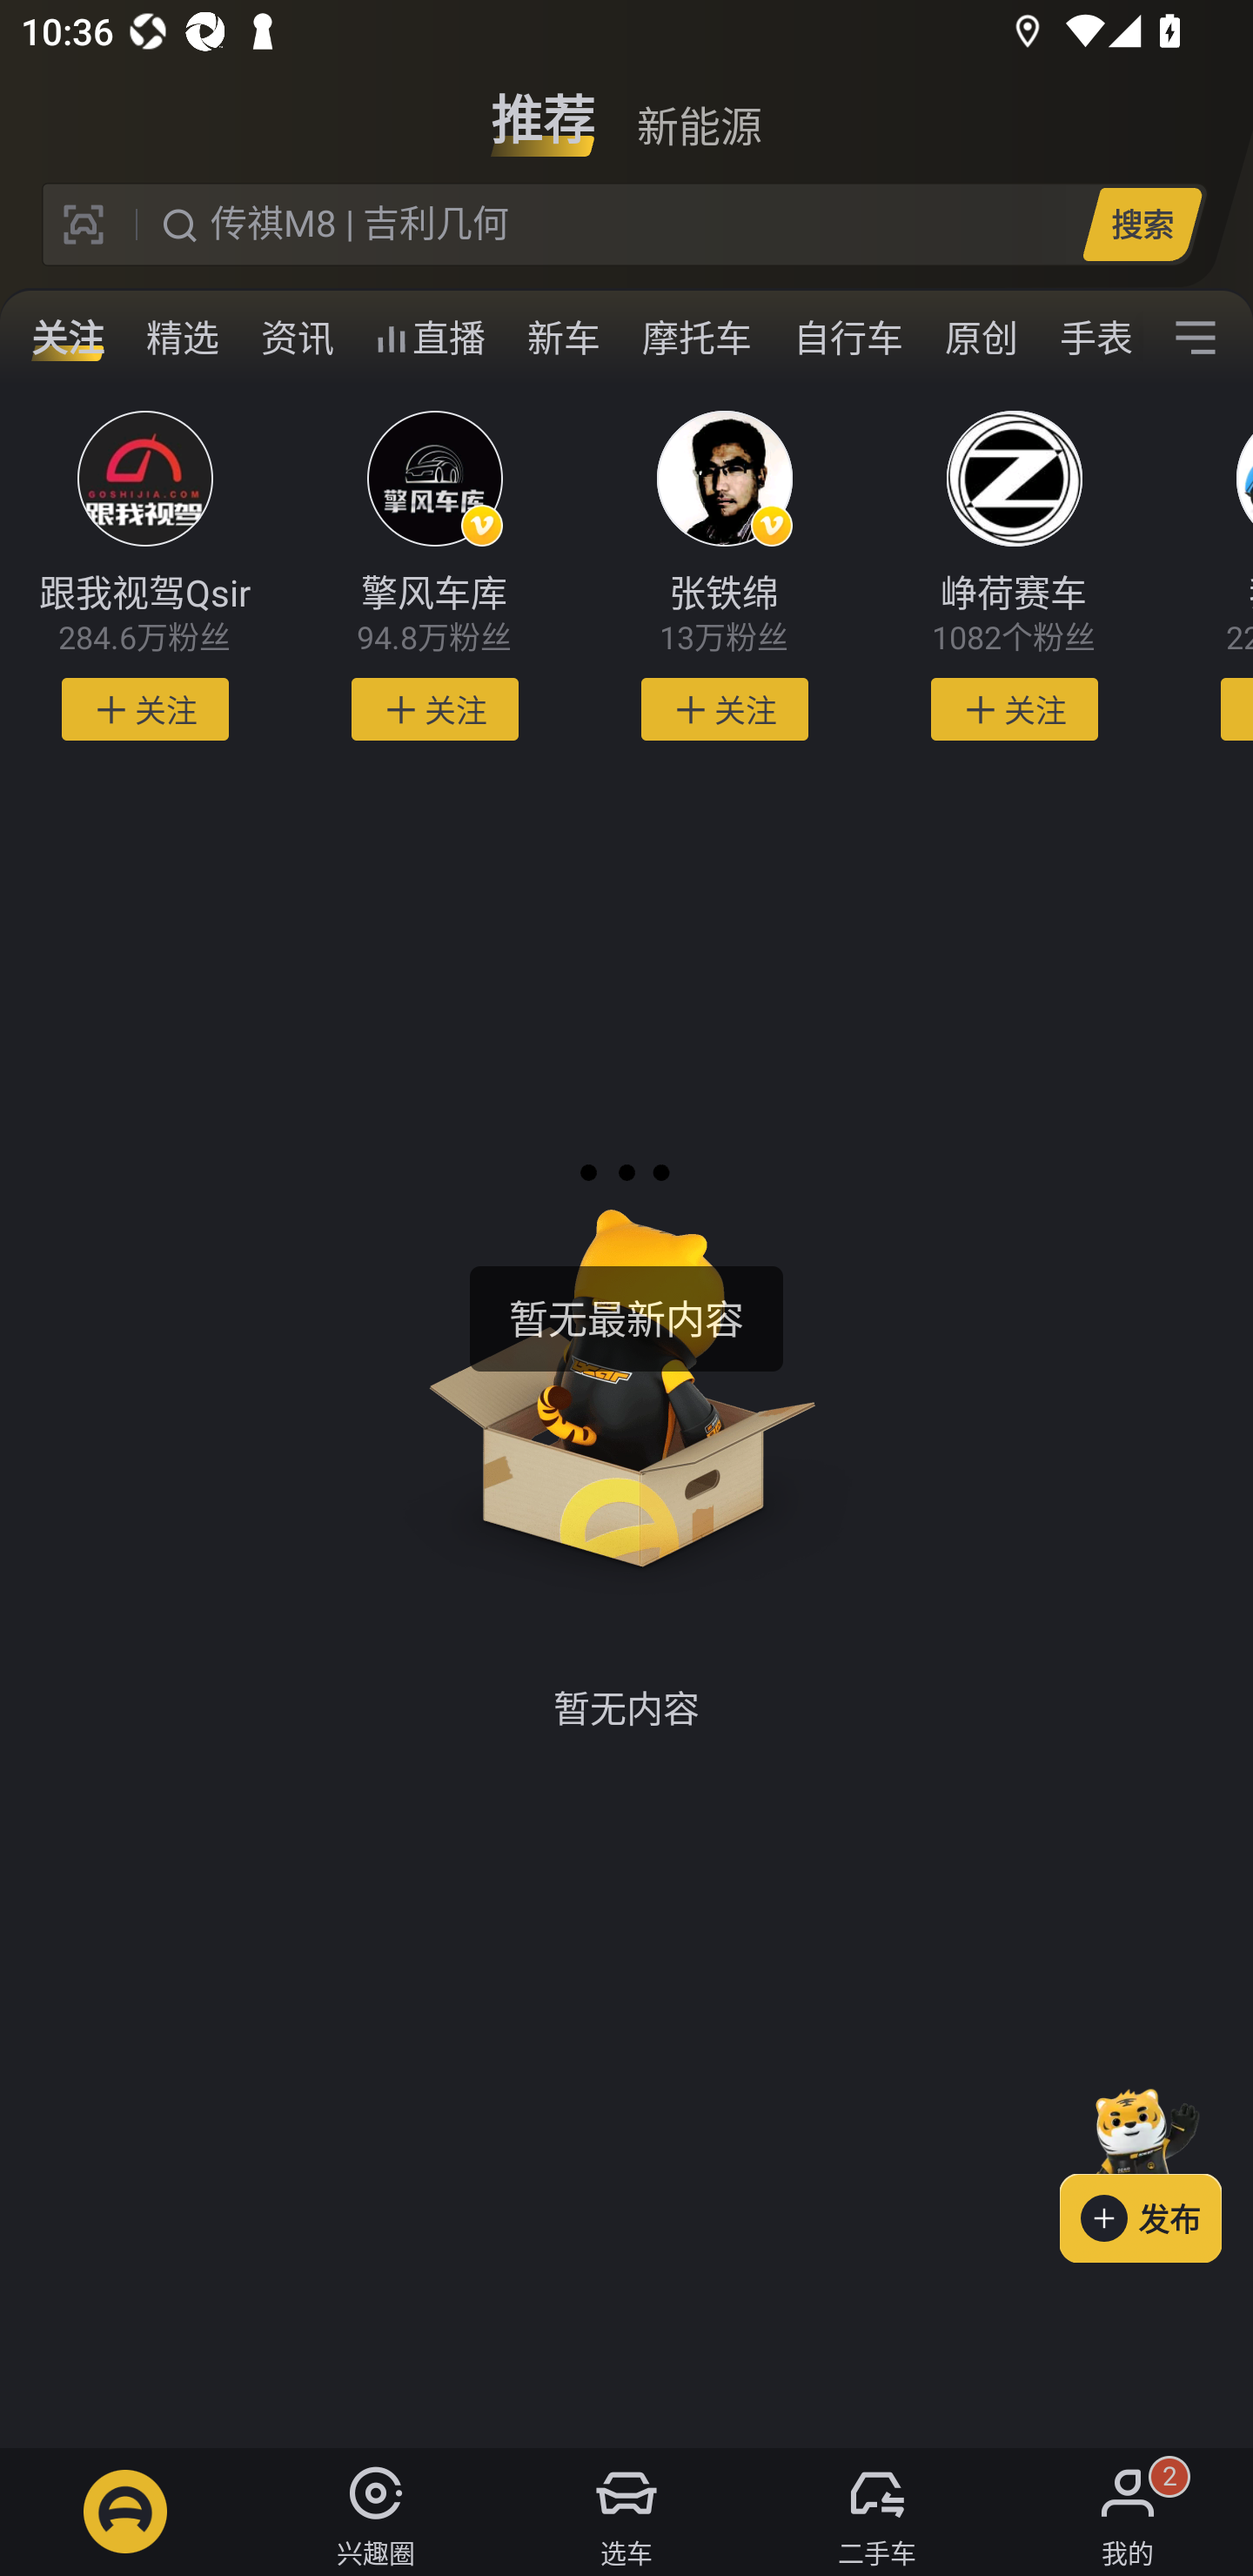 The width and height of the screenshot is (1253, 2576). Describe the element at coordinates (543, 108) in the screenshot. I see `推荐` at that location.